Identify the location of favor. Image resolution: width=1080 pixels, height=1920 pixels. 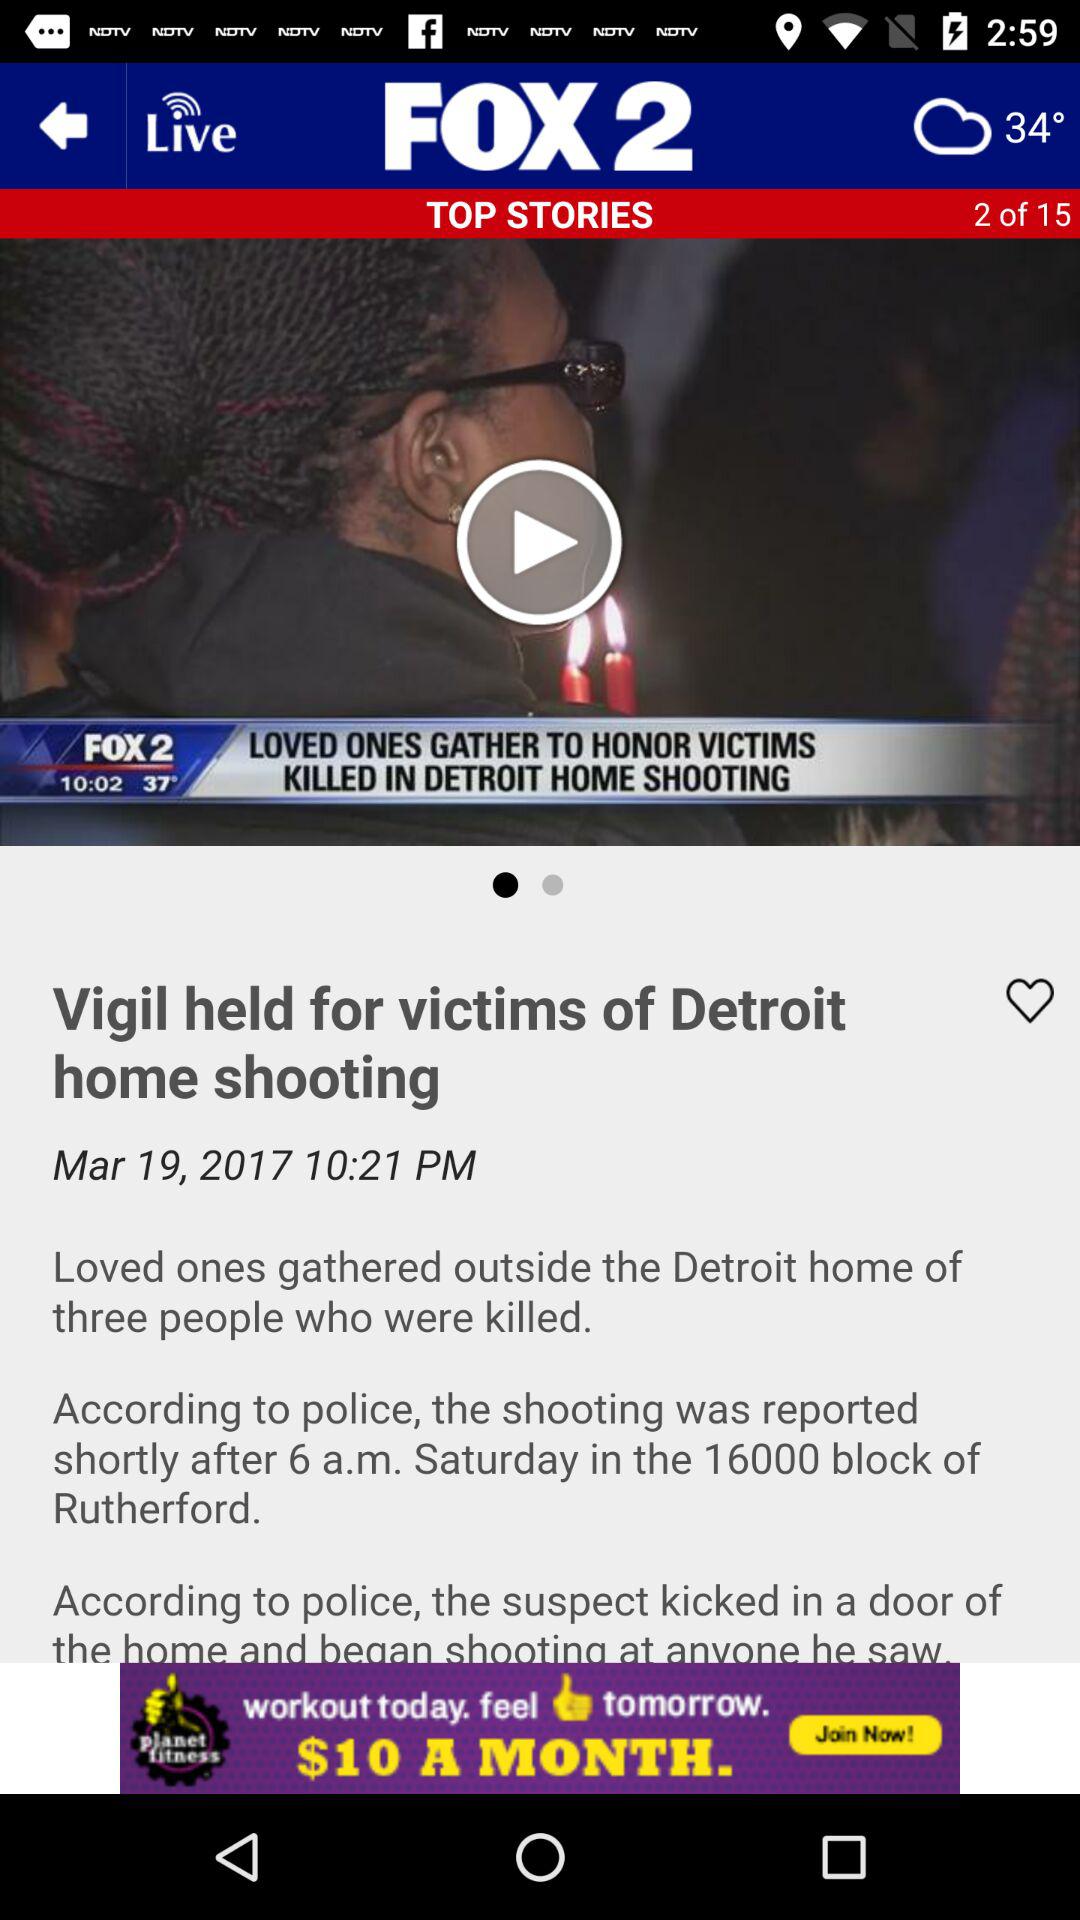
(1017, 1000).